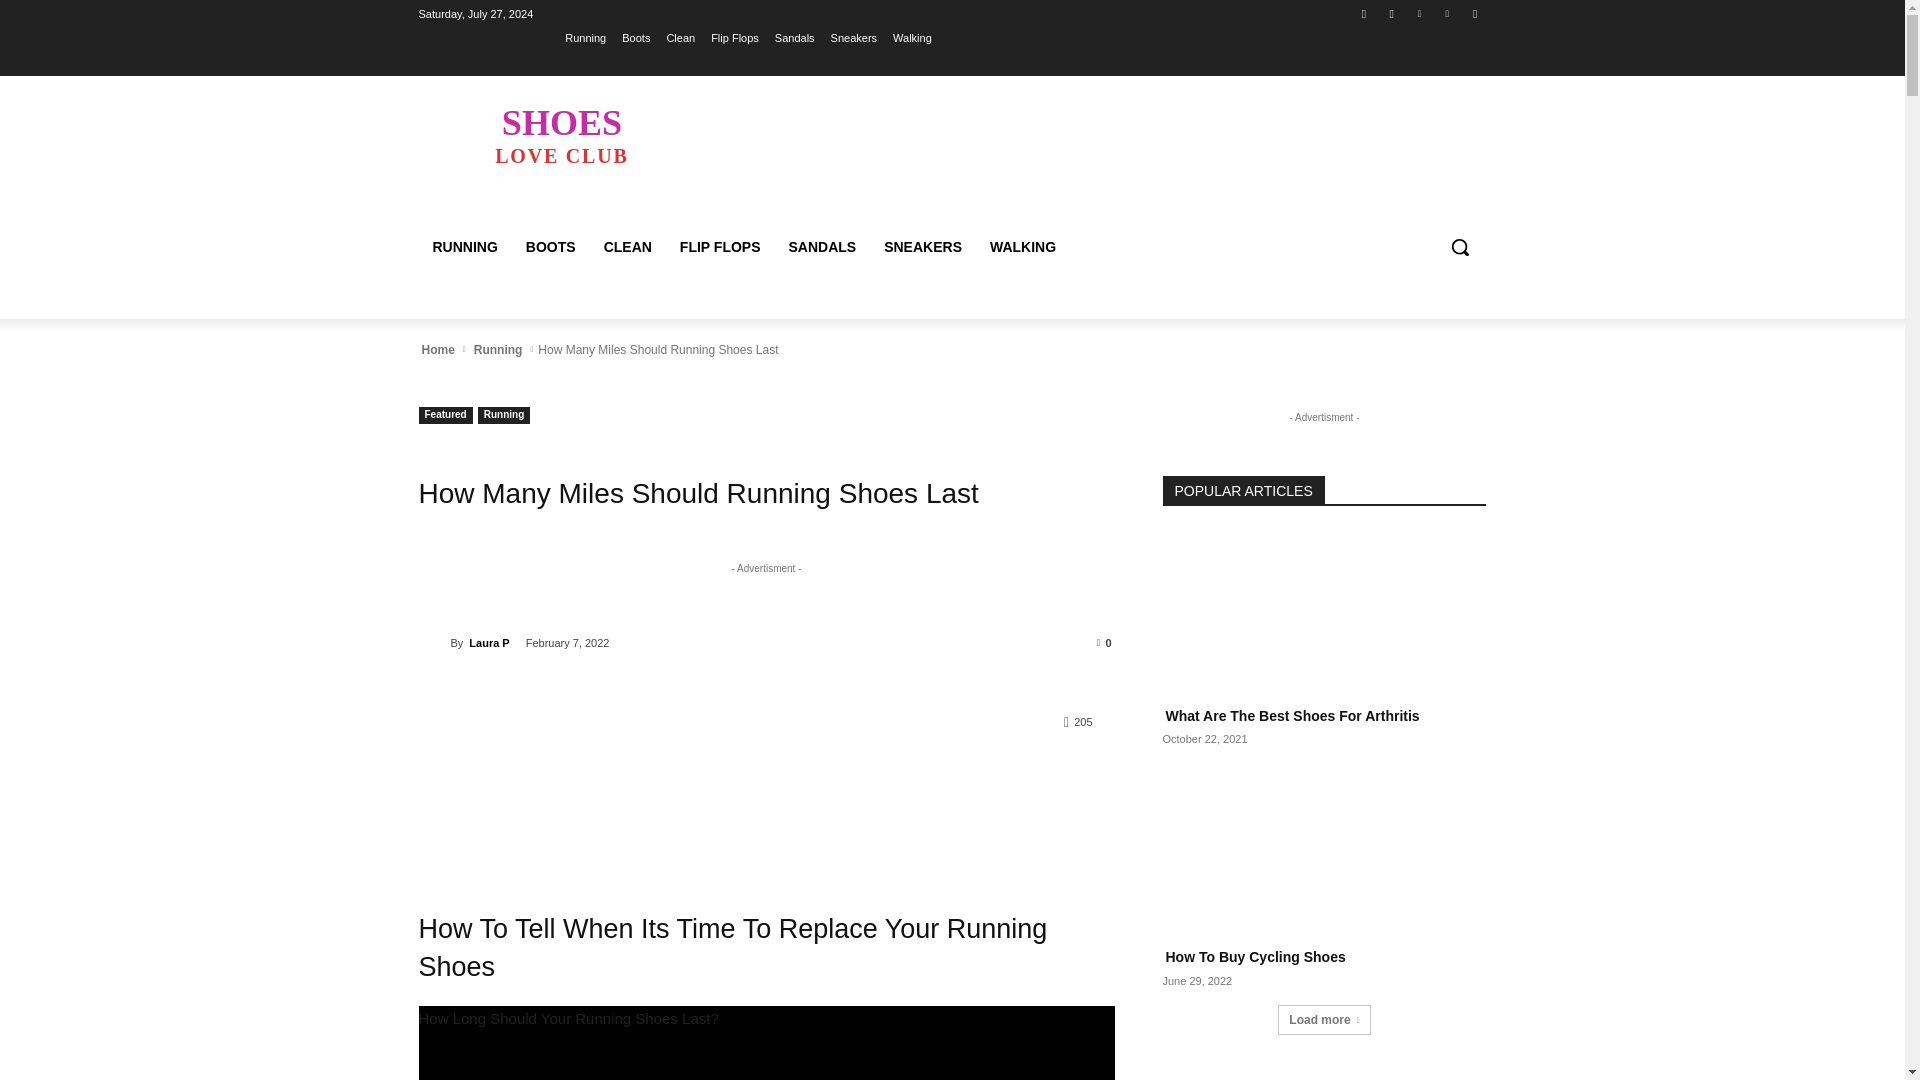  Describe the element at coordinates (498, 350) in the screenshot. I see `Running` at that location.